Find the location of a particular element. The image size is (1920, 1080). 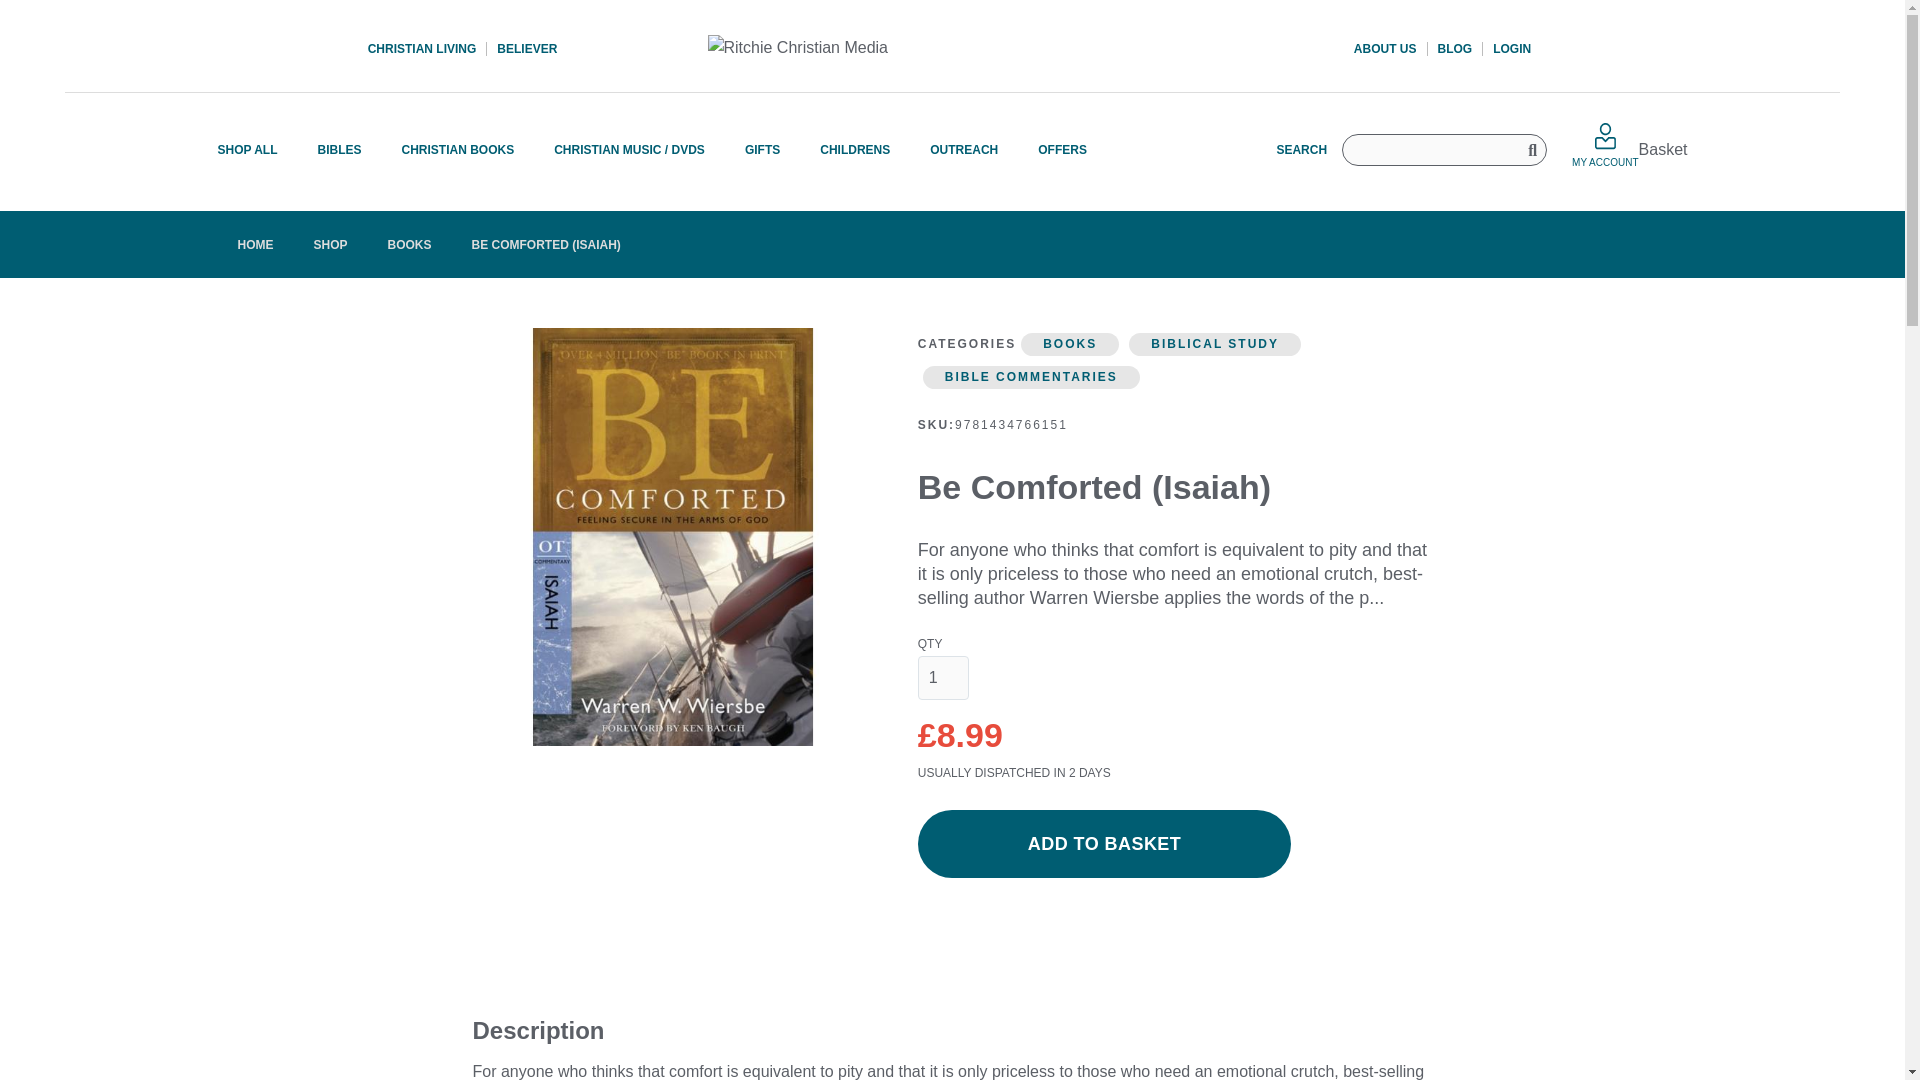

Books is located at coordinates (410, 244).